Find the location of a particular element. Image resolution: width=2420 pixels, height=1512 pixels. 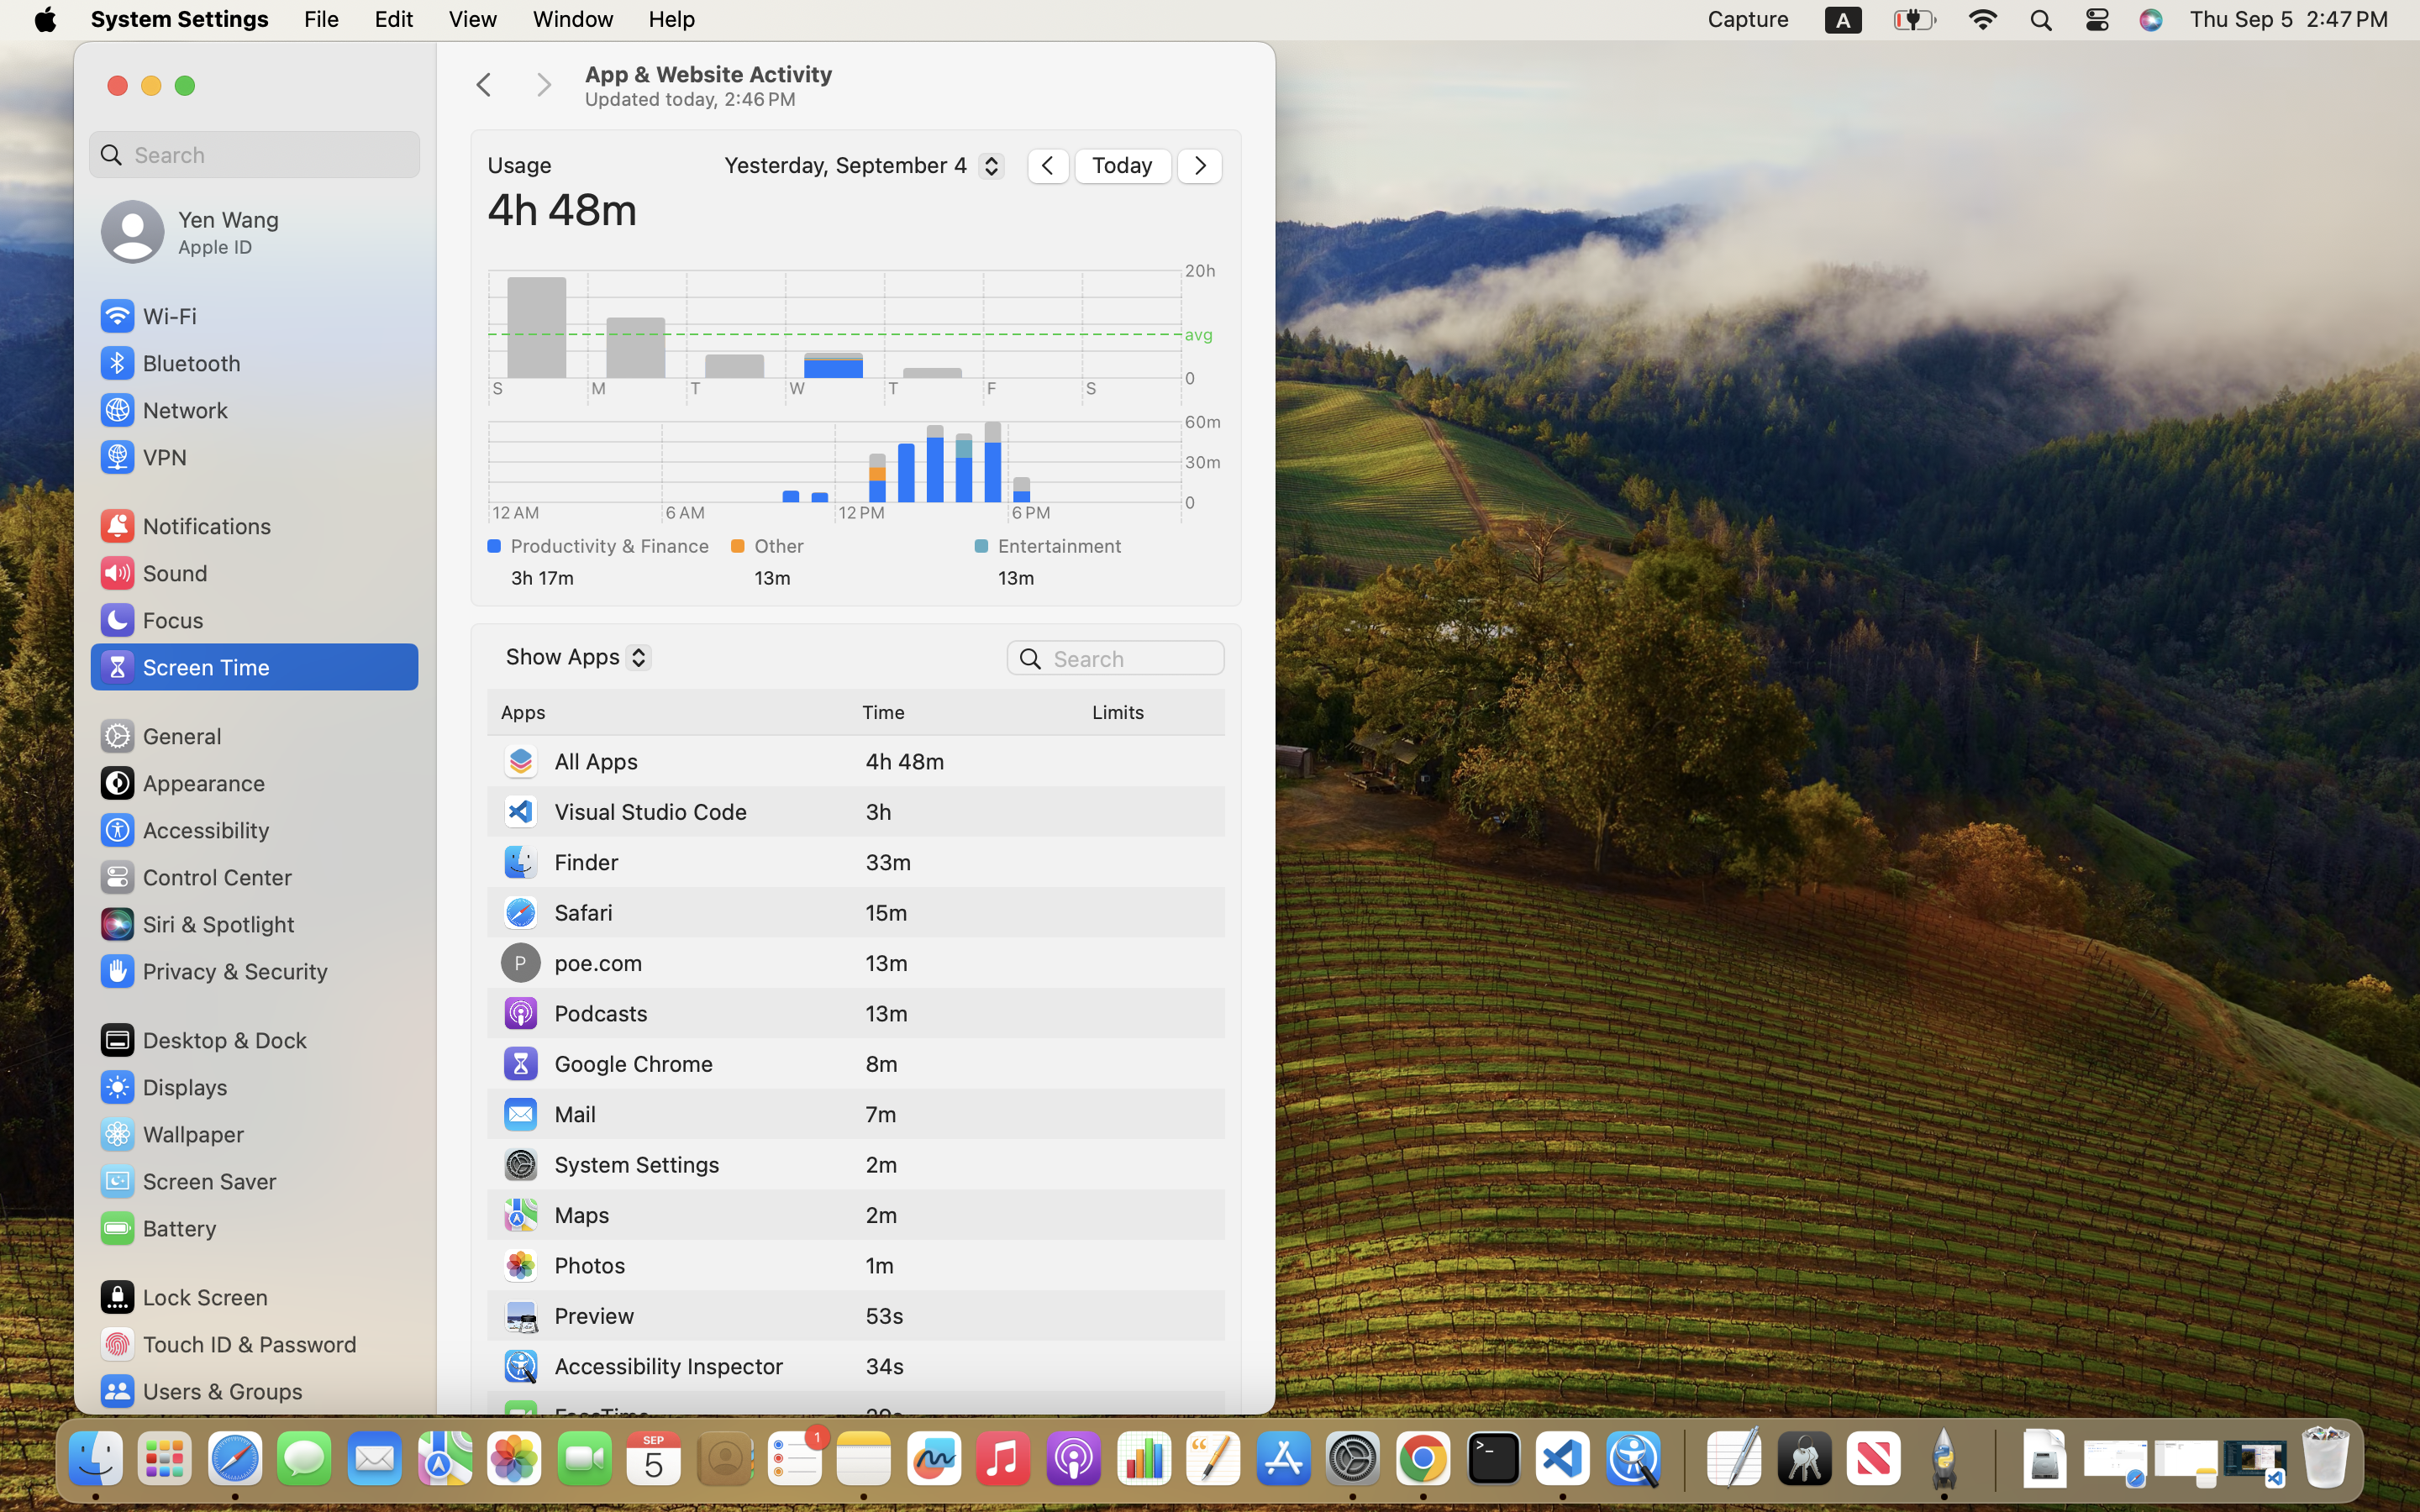

Notifications is located at coordinates (185, 526).